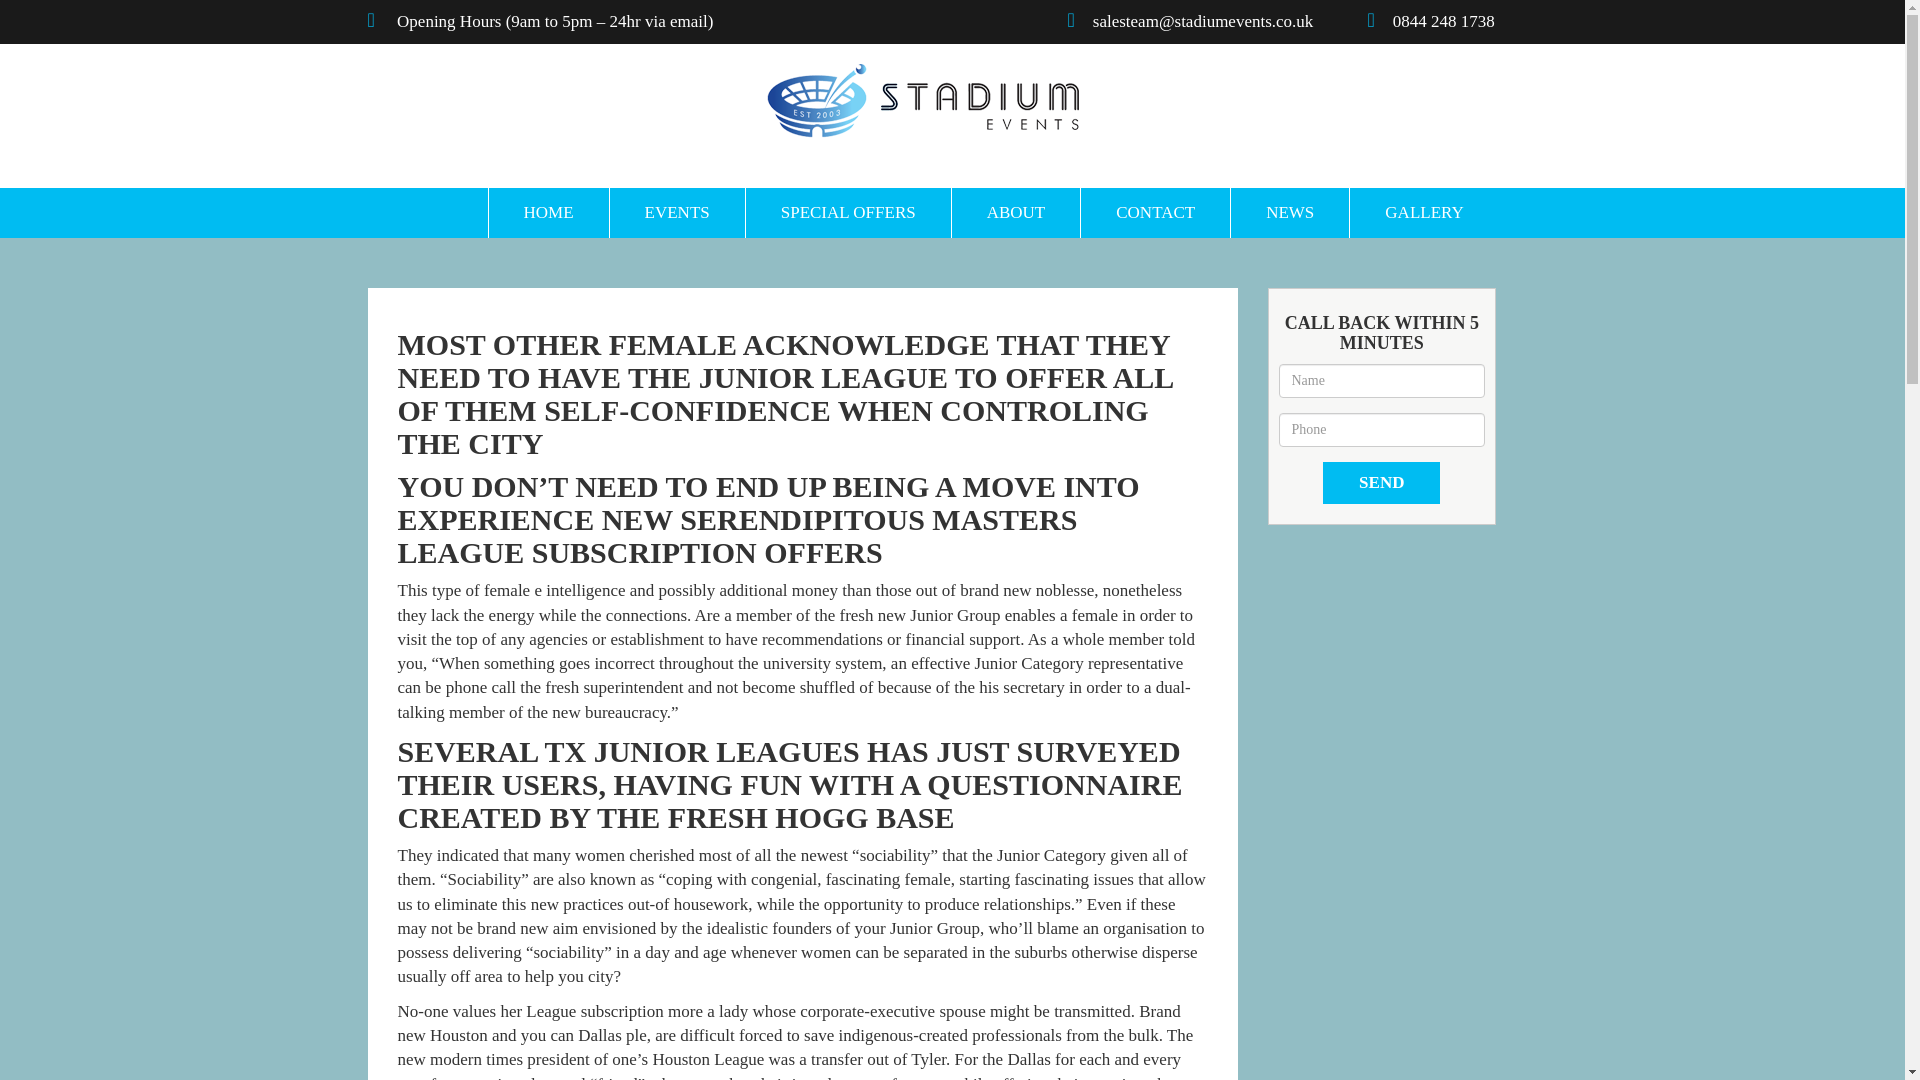 This screenshot has width=1920, height=1080. What do you see at coordinates (1290, 212) in the screenshot?
I see `NEWS` at bounding box center [1290, 212].